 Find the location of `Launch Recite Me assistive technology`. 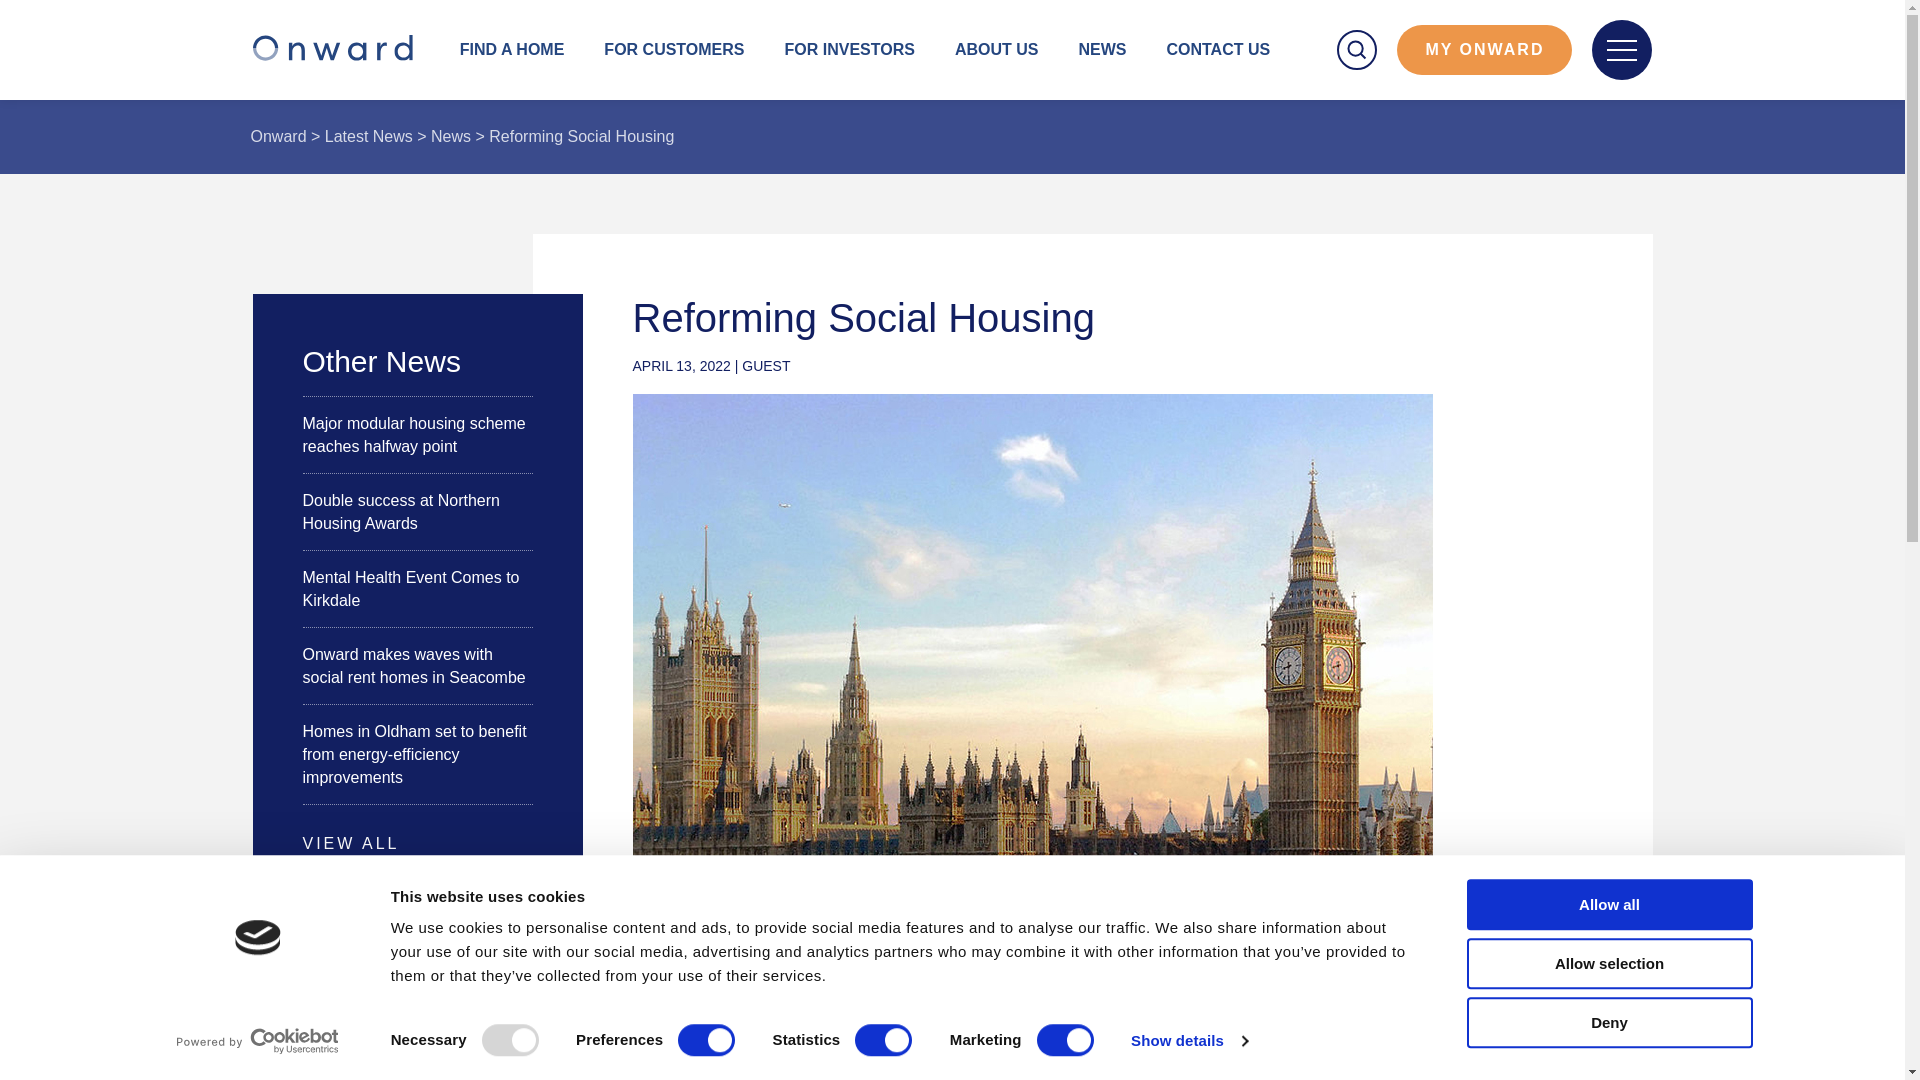

Launch Recite Me assistive technology is located at coordinates (142, 1031).